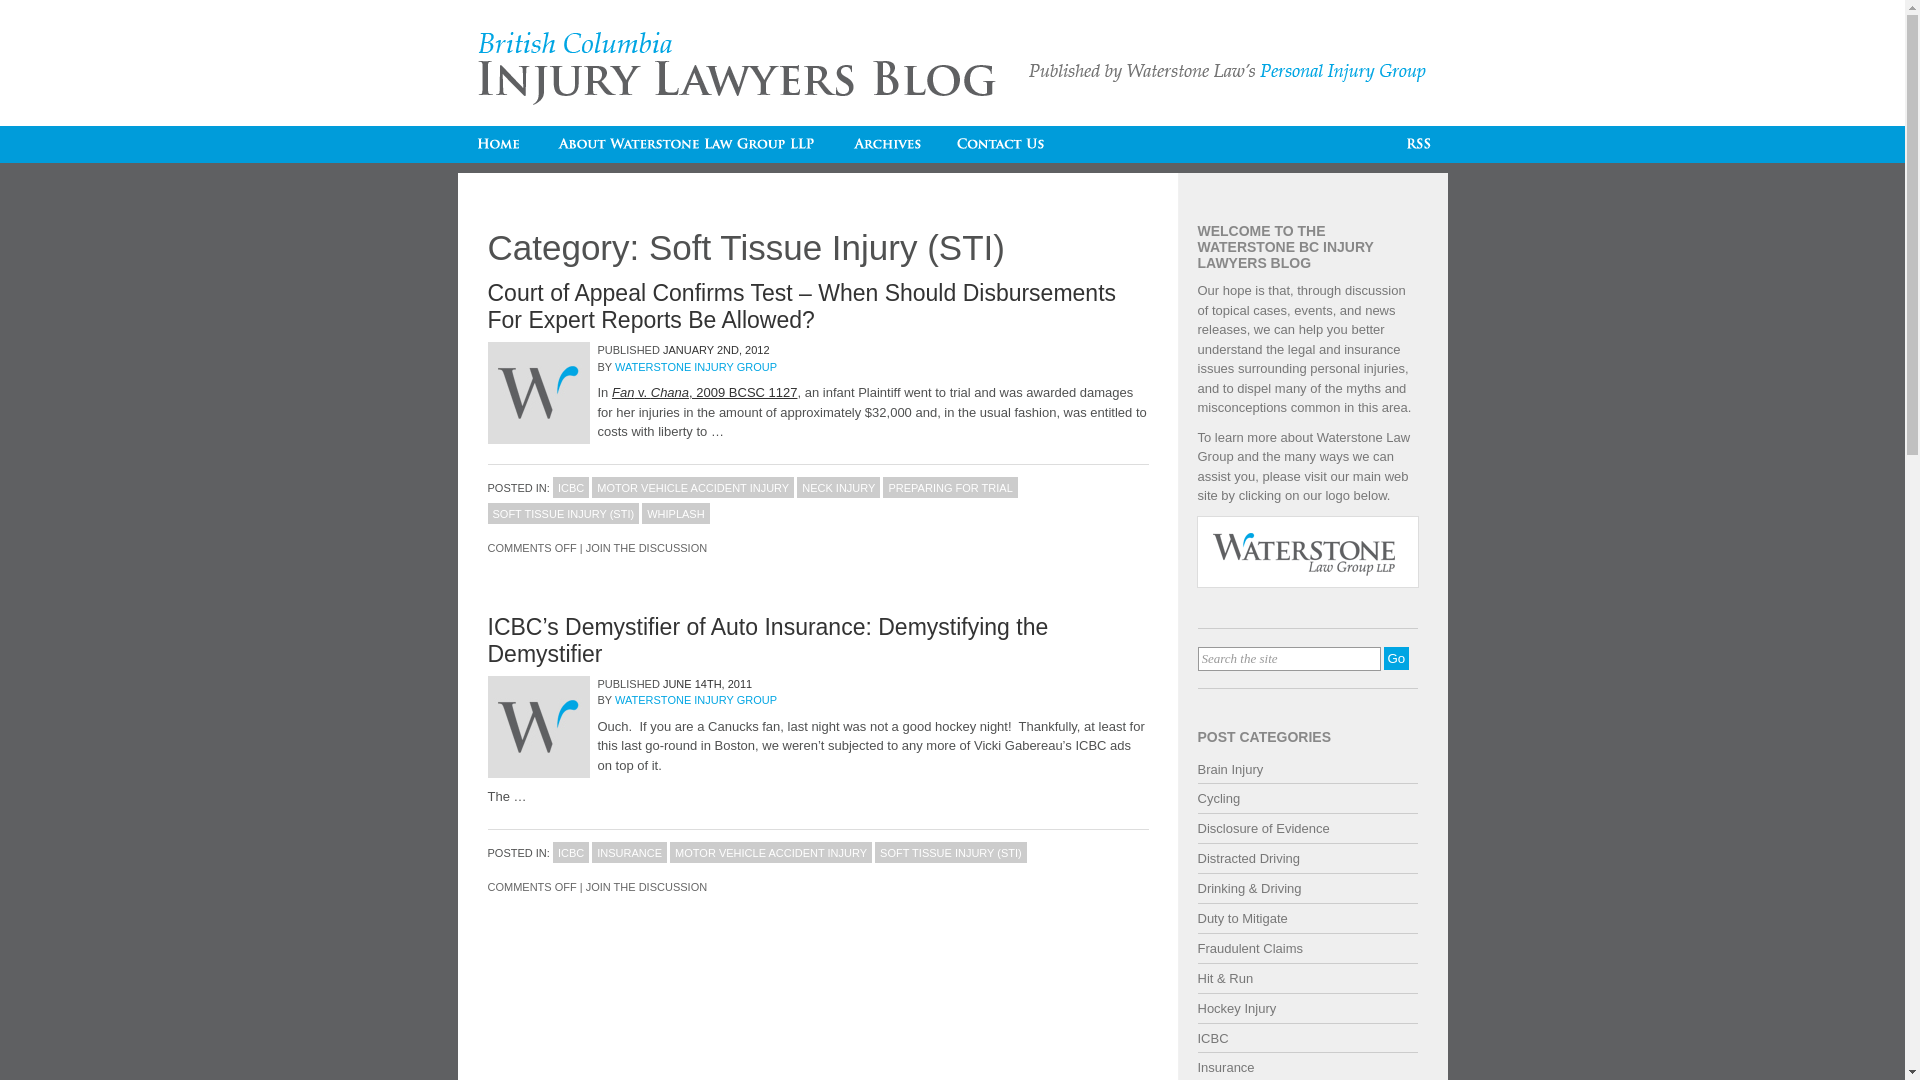 The image size is (1920, 1080). Describe the element at coordinates (696, 700) in the screenshot. I see `WATERSTONE INJURY GROUP` at that location.